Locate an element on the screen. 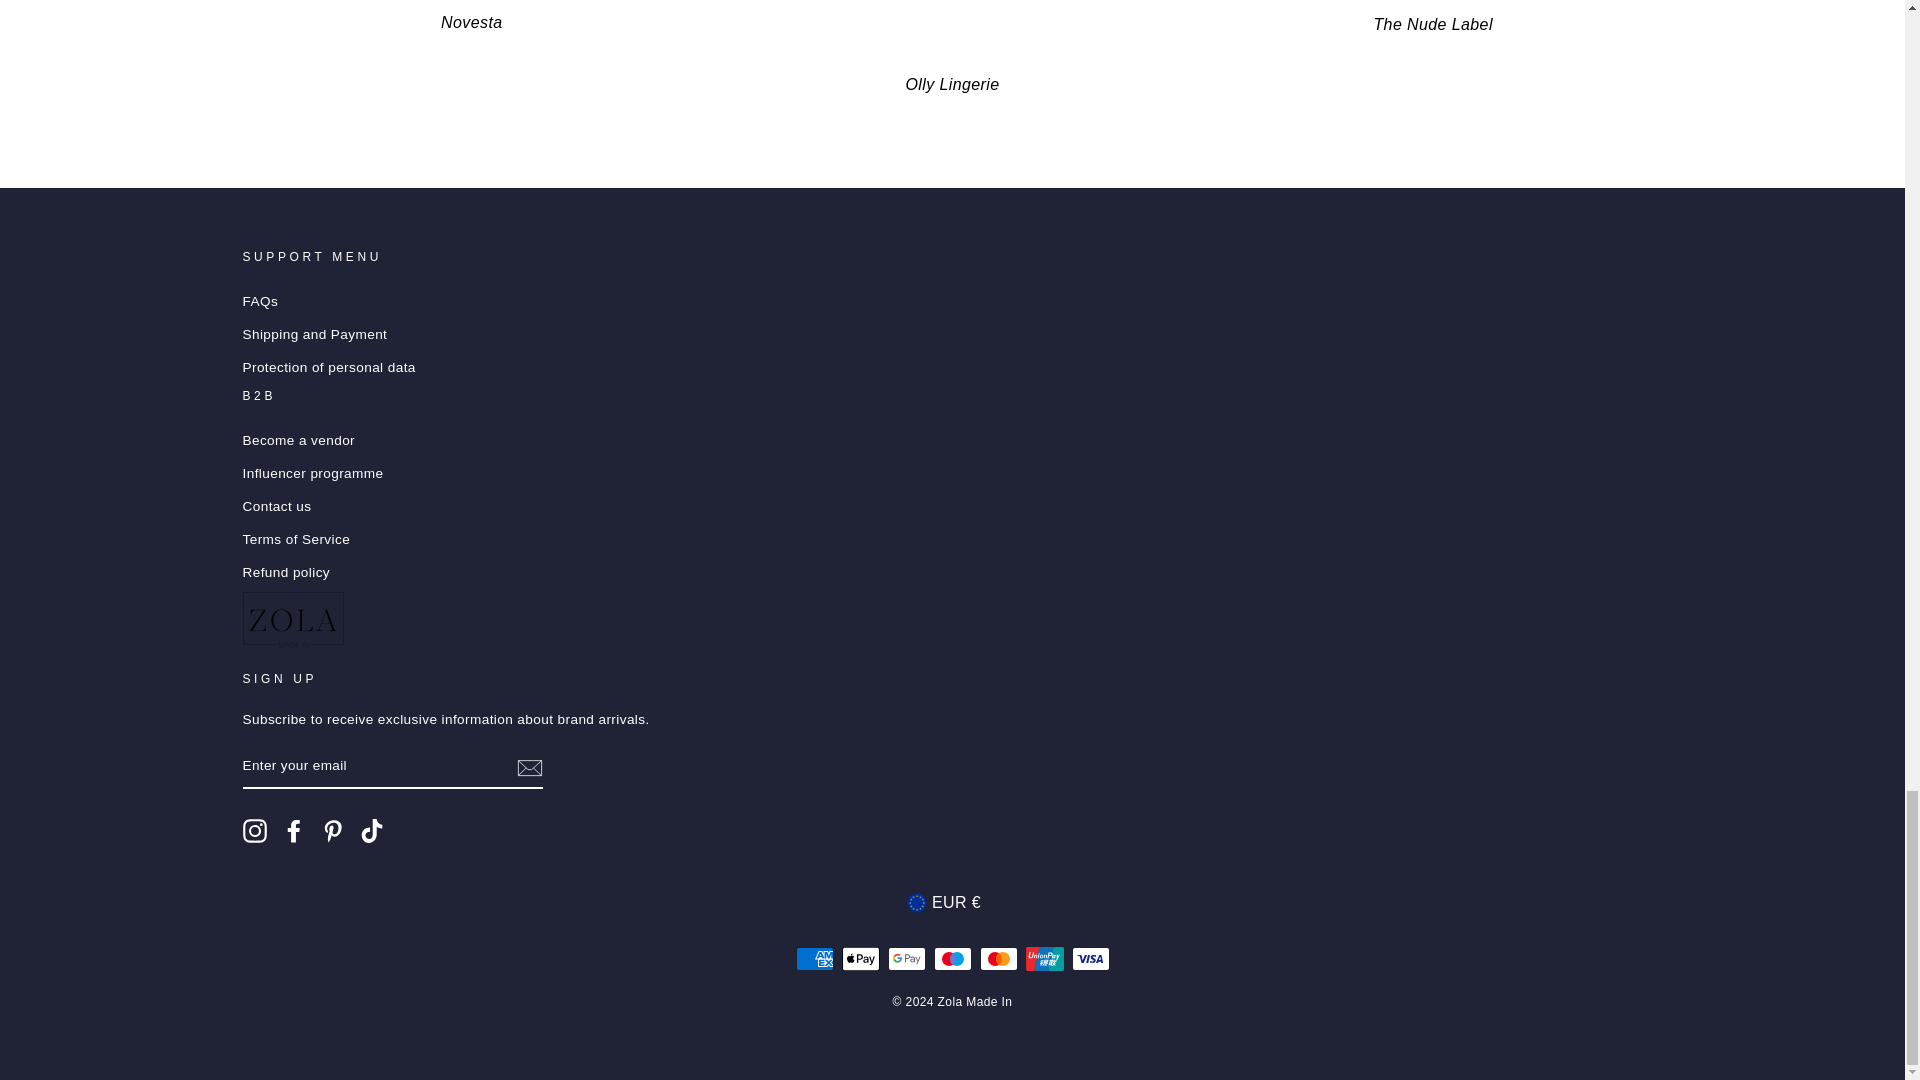 Image resolution: width=1920 pixels, height=1080 pixels. Maestro is located at coordinates (952, 958).